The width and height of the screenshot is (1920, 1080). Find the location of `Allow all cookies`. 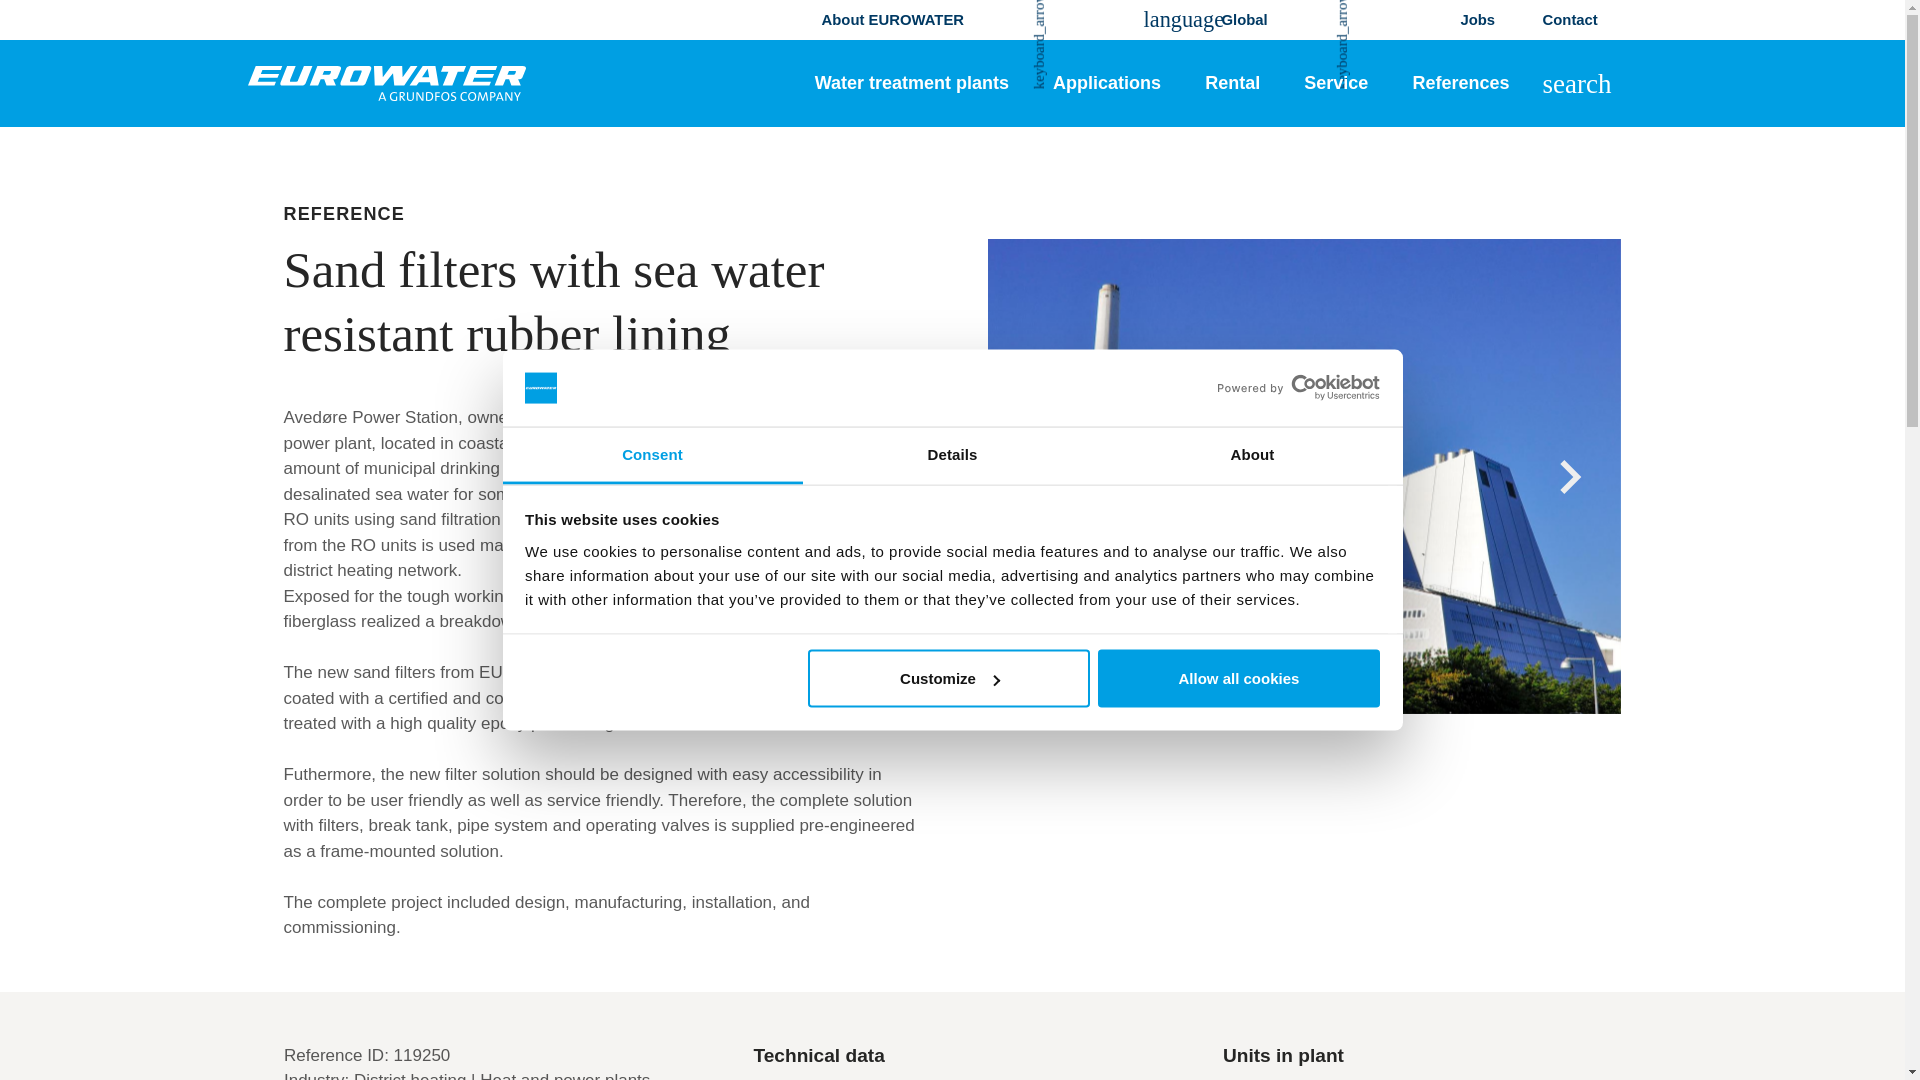

Allow all cookies is located at coordinates (1239, 679).